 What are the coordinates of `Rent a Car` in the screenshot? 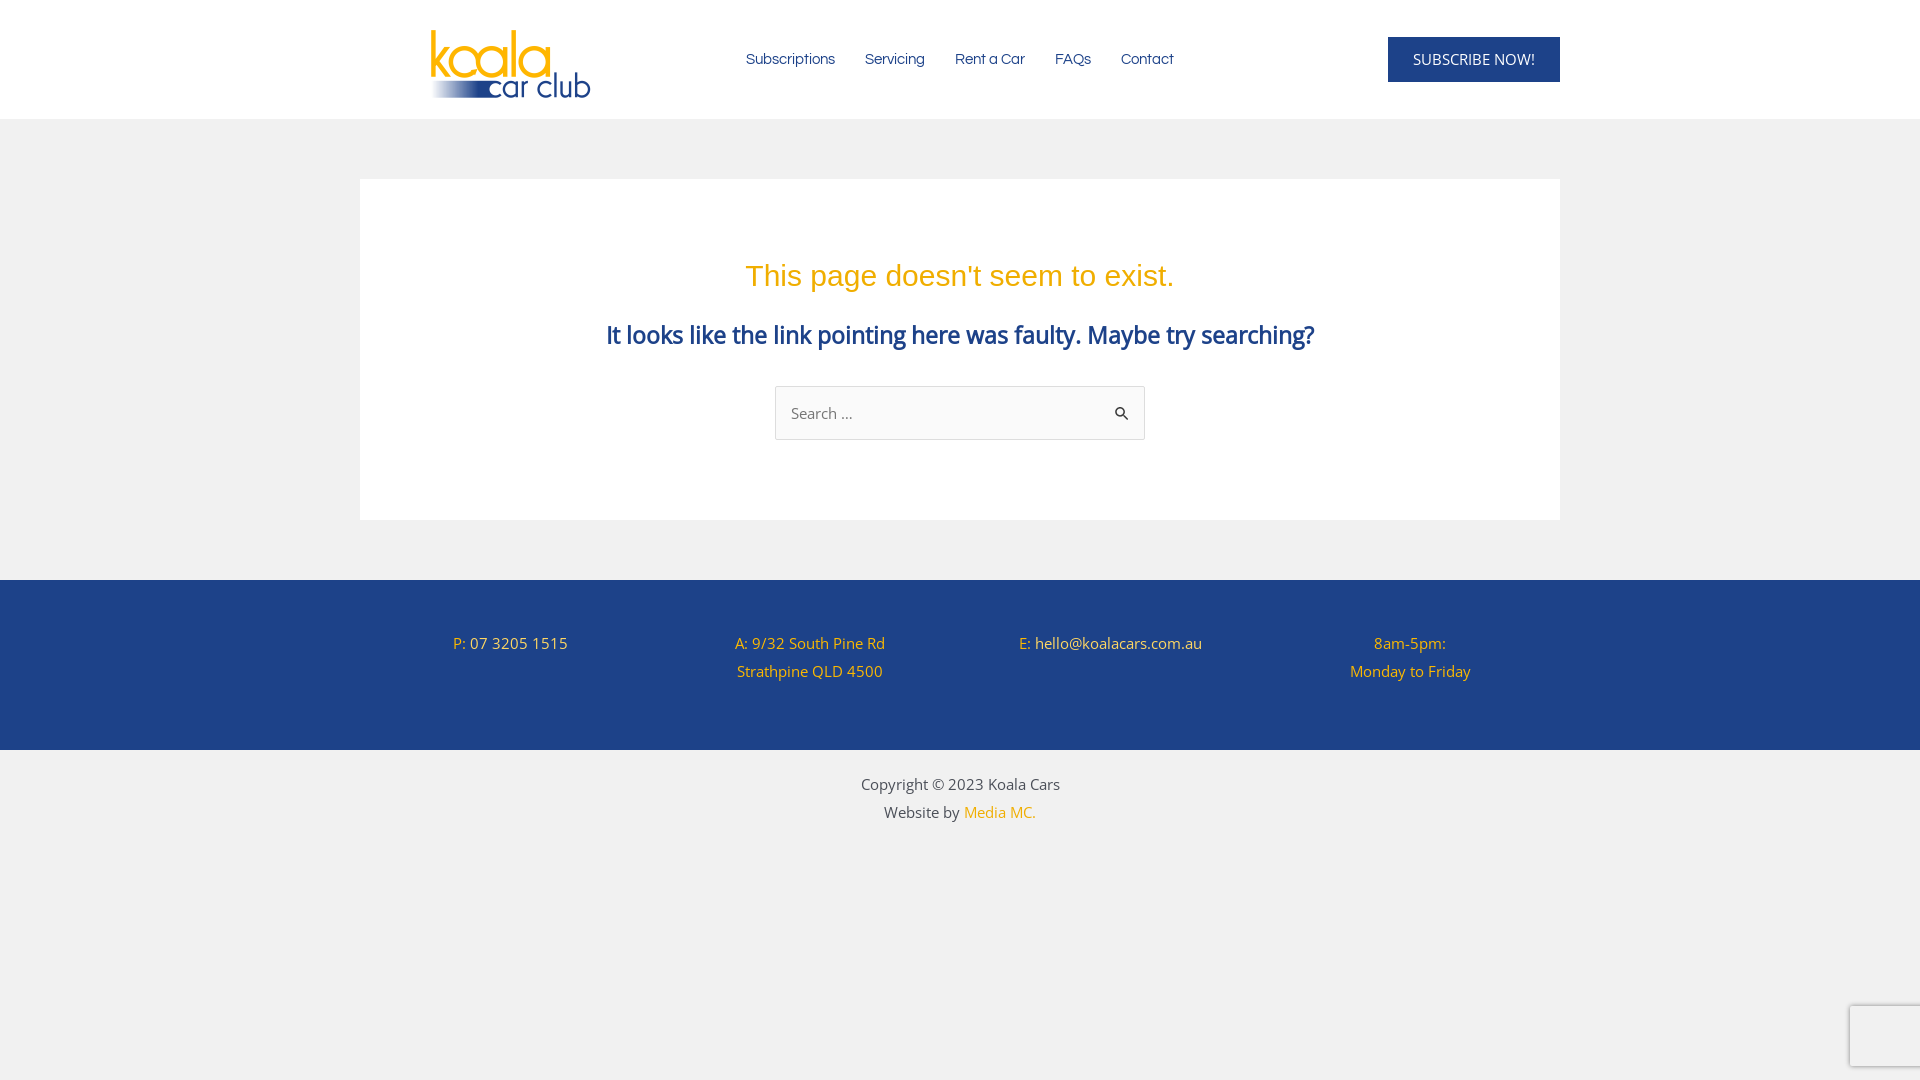 It's located at (990, 59).